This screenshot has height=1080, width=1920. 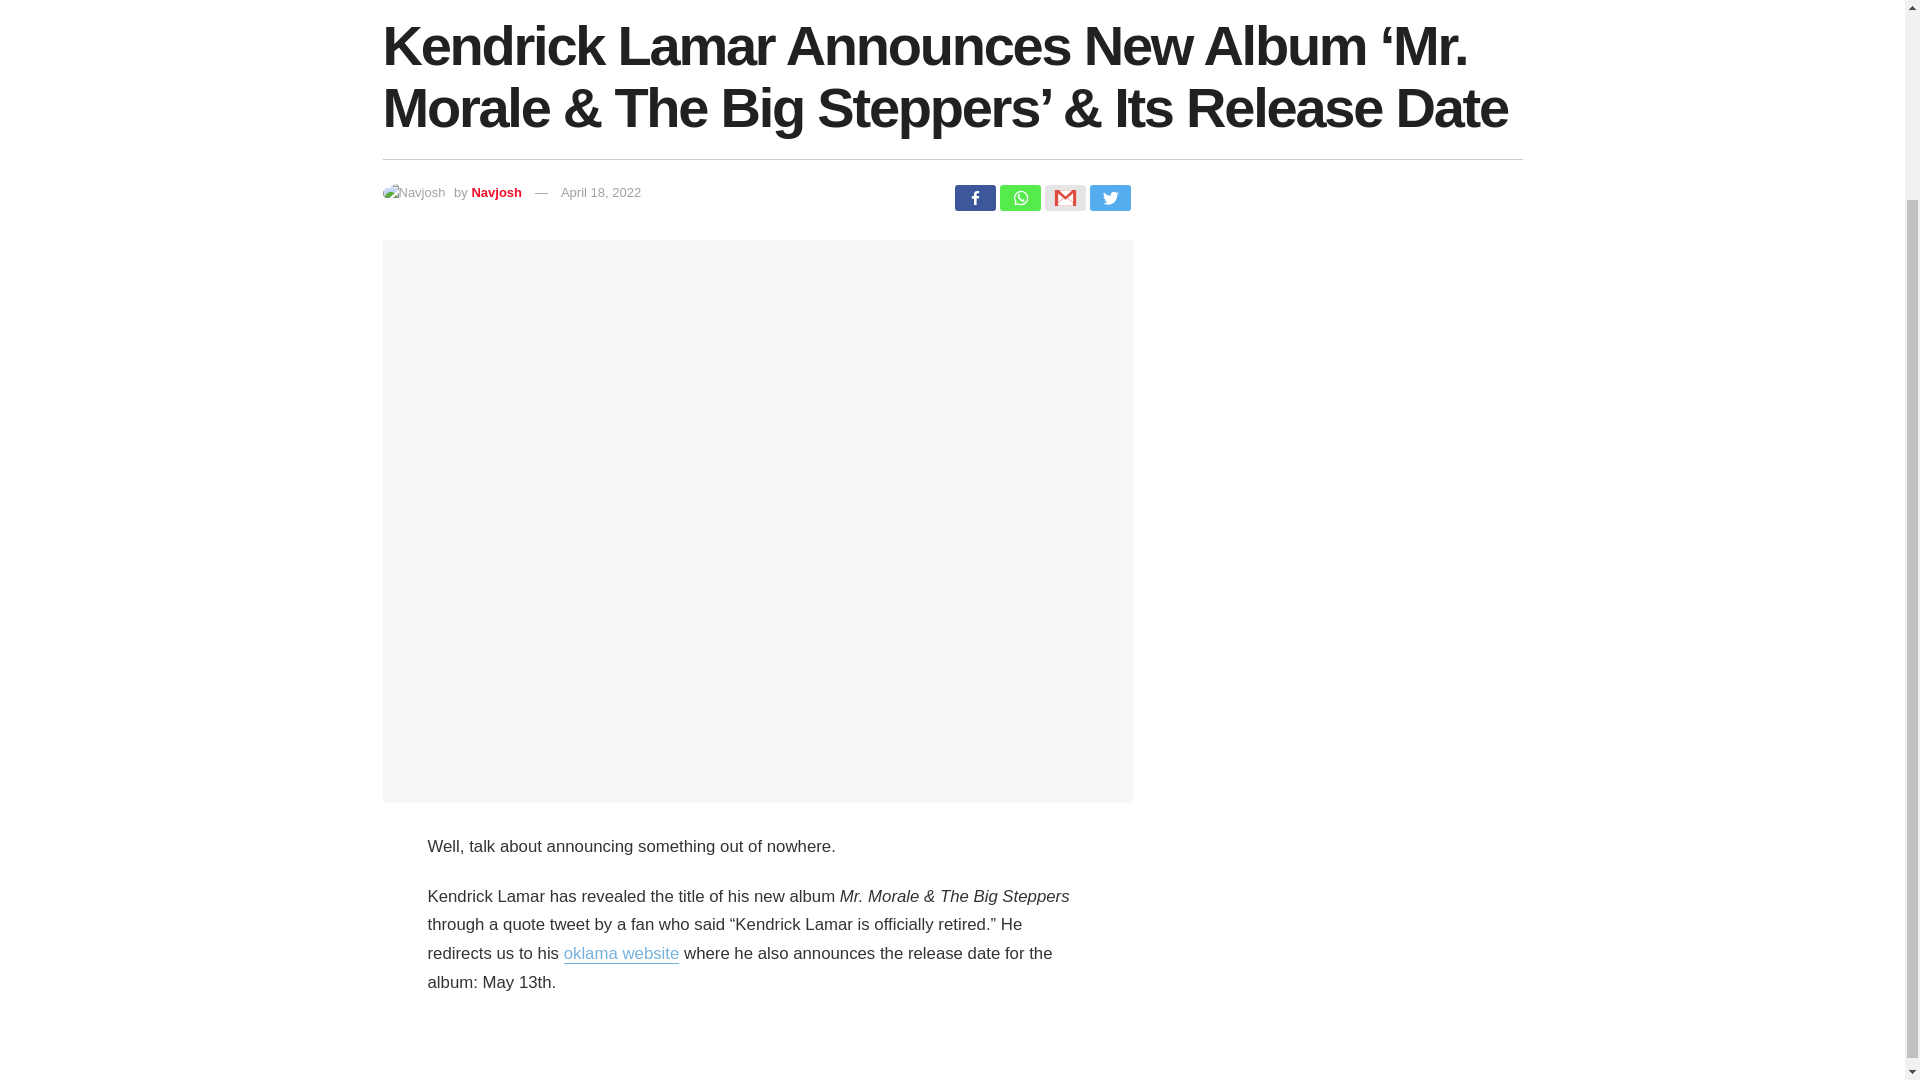 I want to click on Twitter, so click(x=1110, y=197).